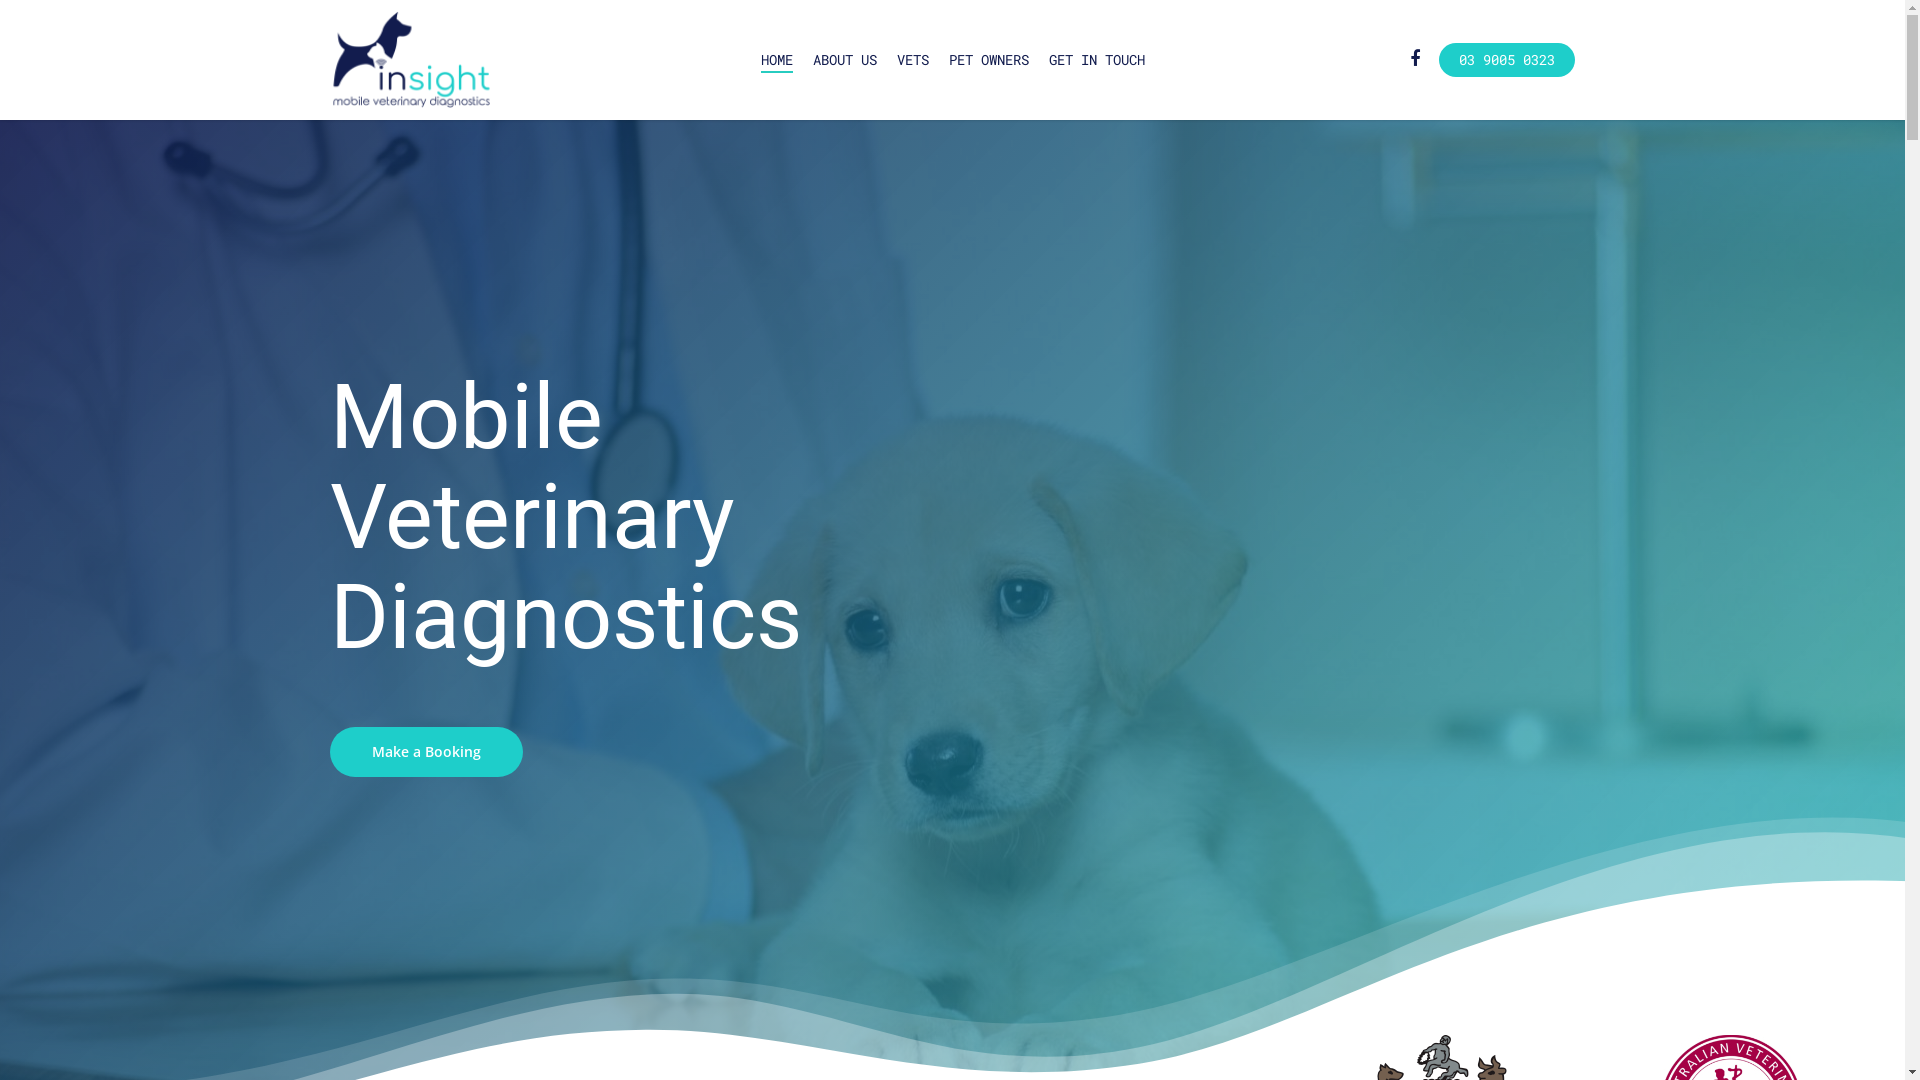  Describe the element at coordinates (1507, 60) in the screenshot. I see `03 9005 0323` at that location.